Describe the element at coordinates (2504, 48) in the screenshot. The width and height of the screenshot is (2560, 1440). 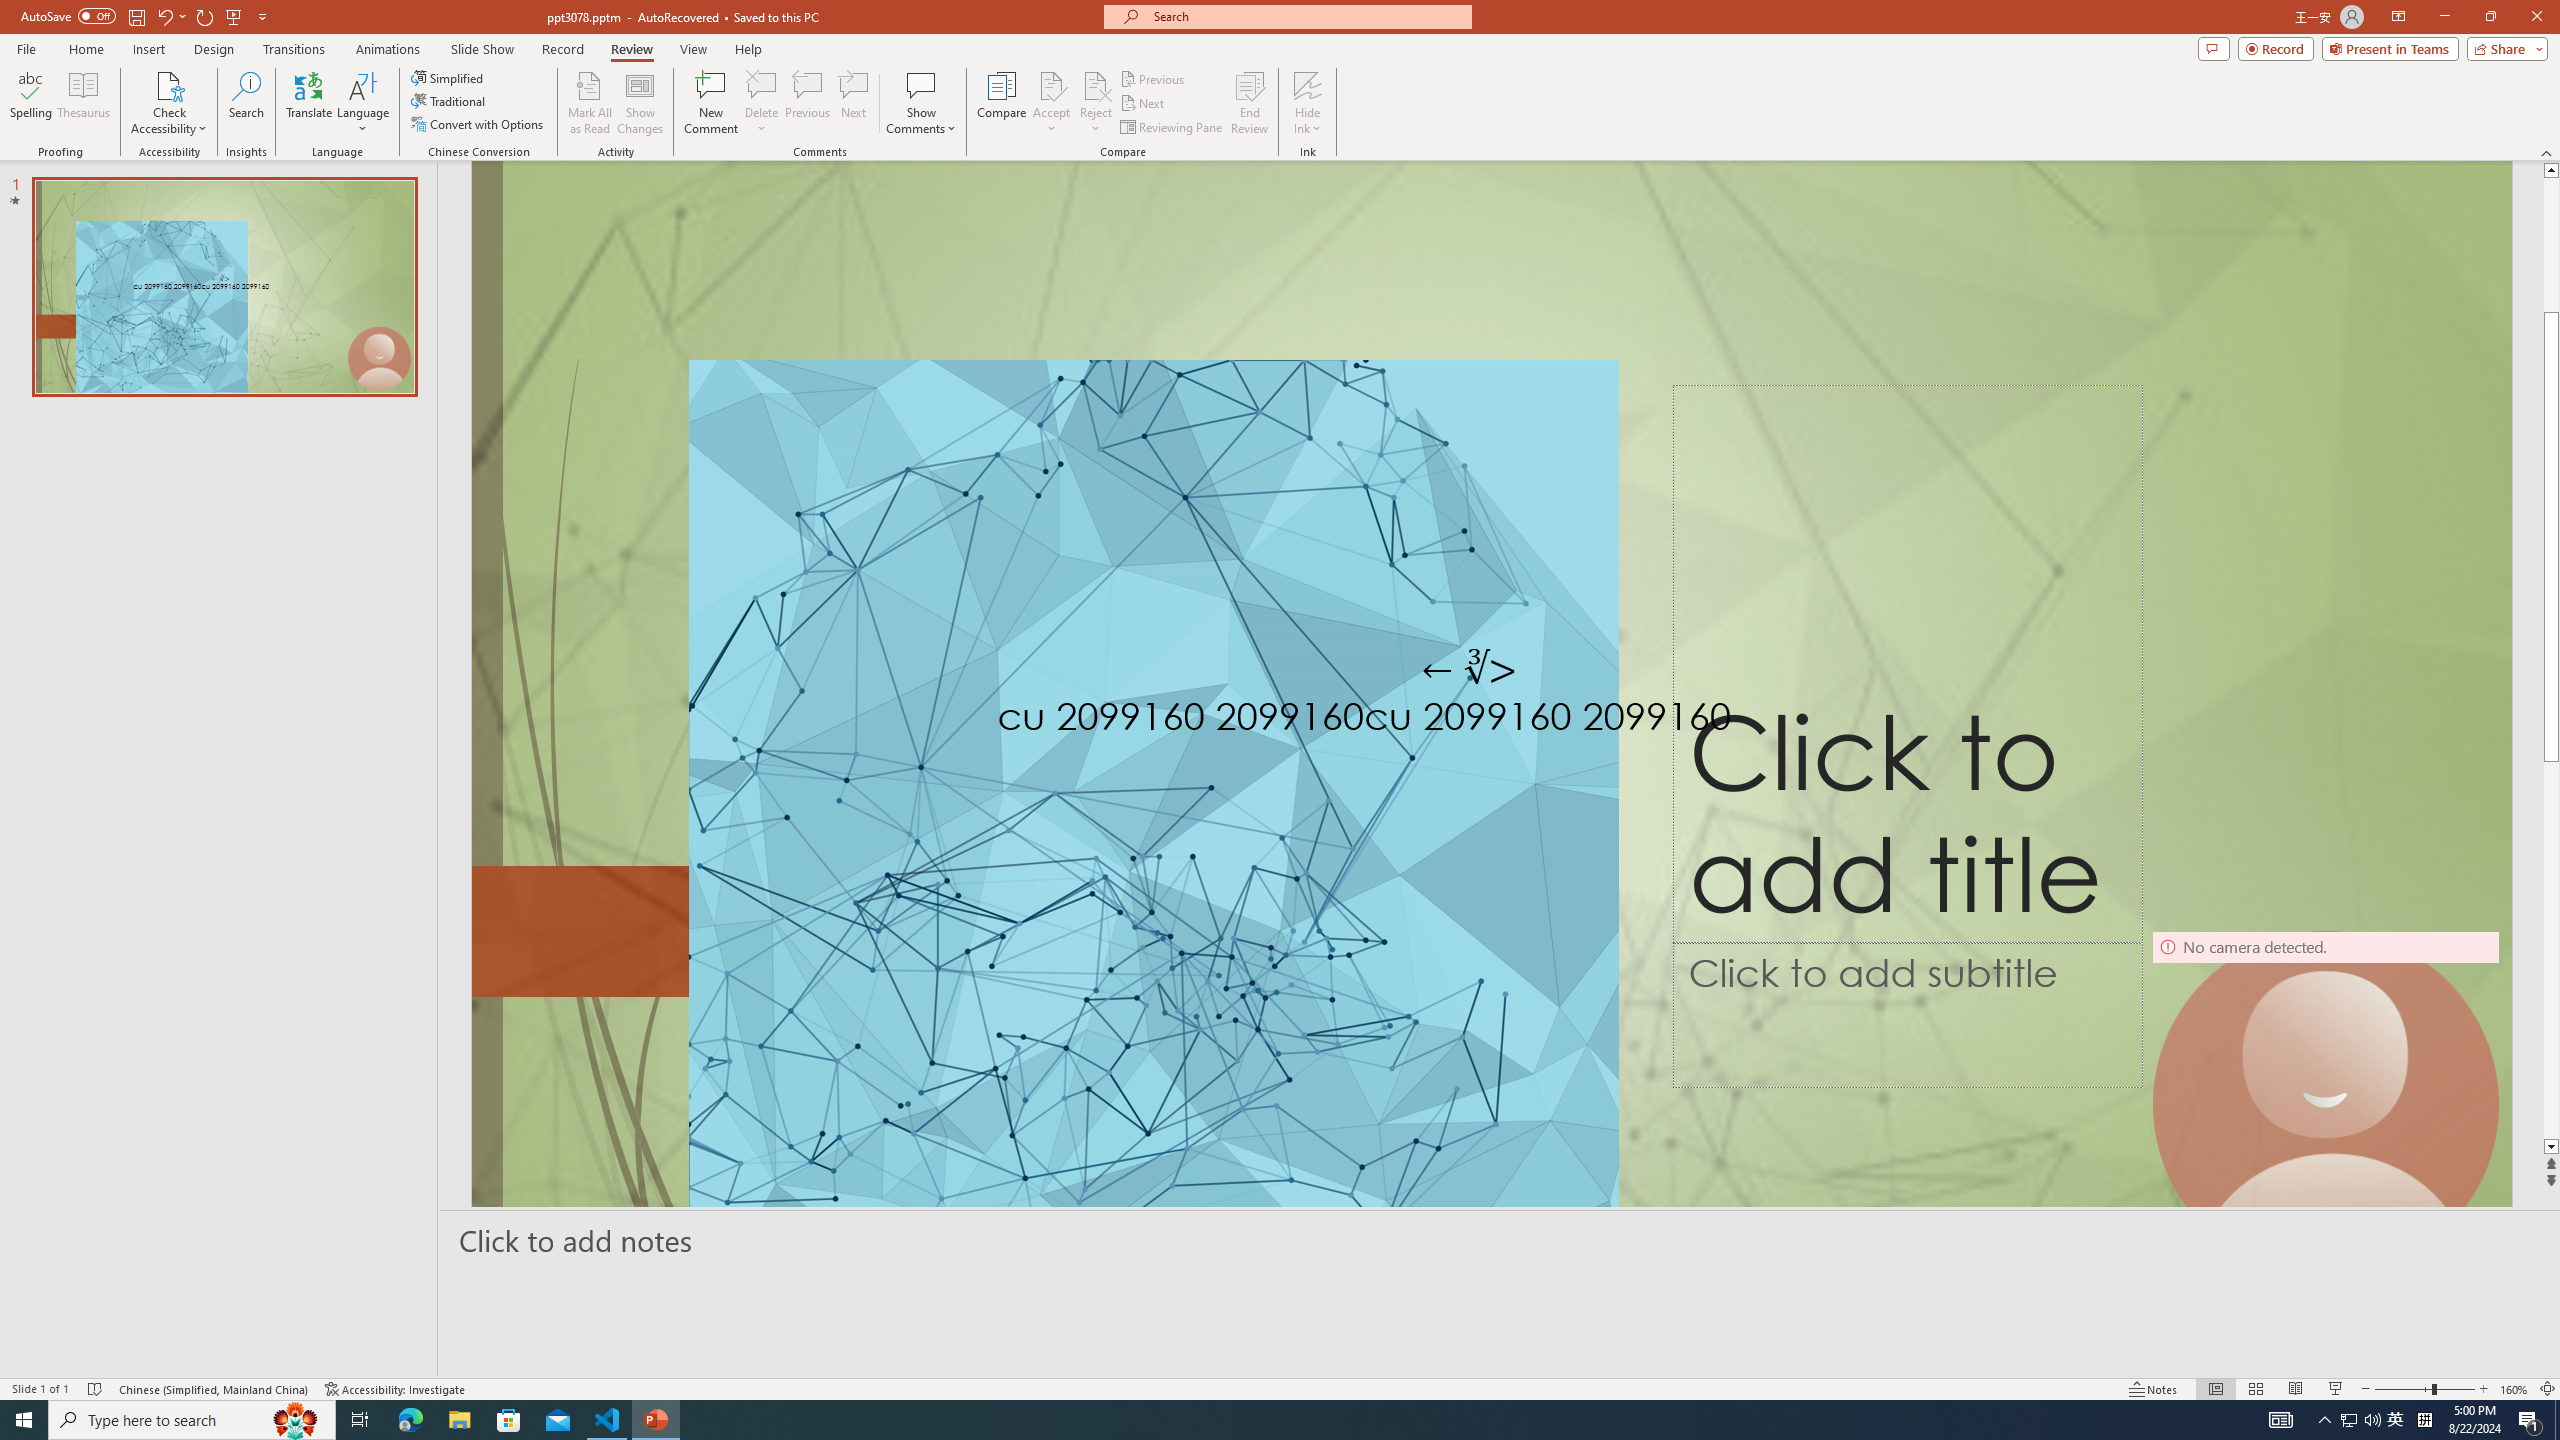
I see `Share` at that location.